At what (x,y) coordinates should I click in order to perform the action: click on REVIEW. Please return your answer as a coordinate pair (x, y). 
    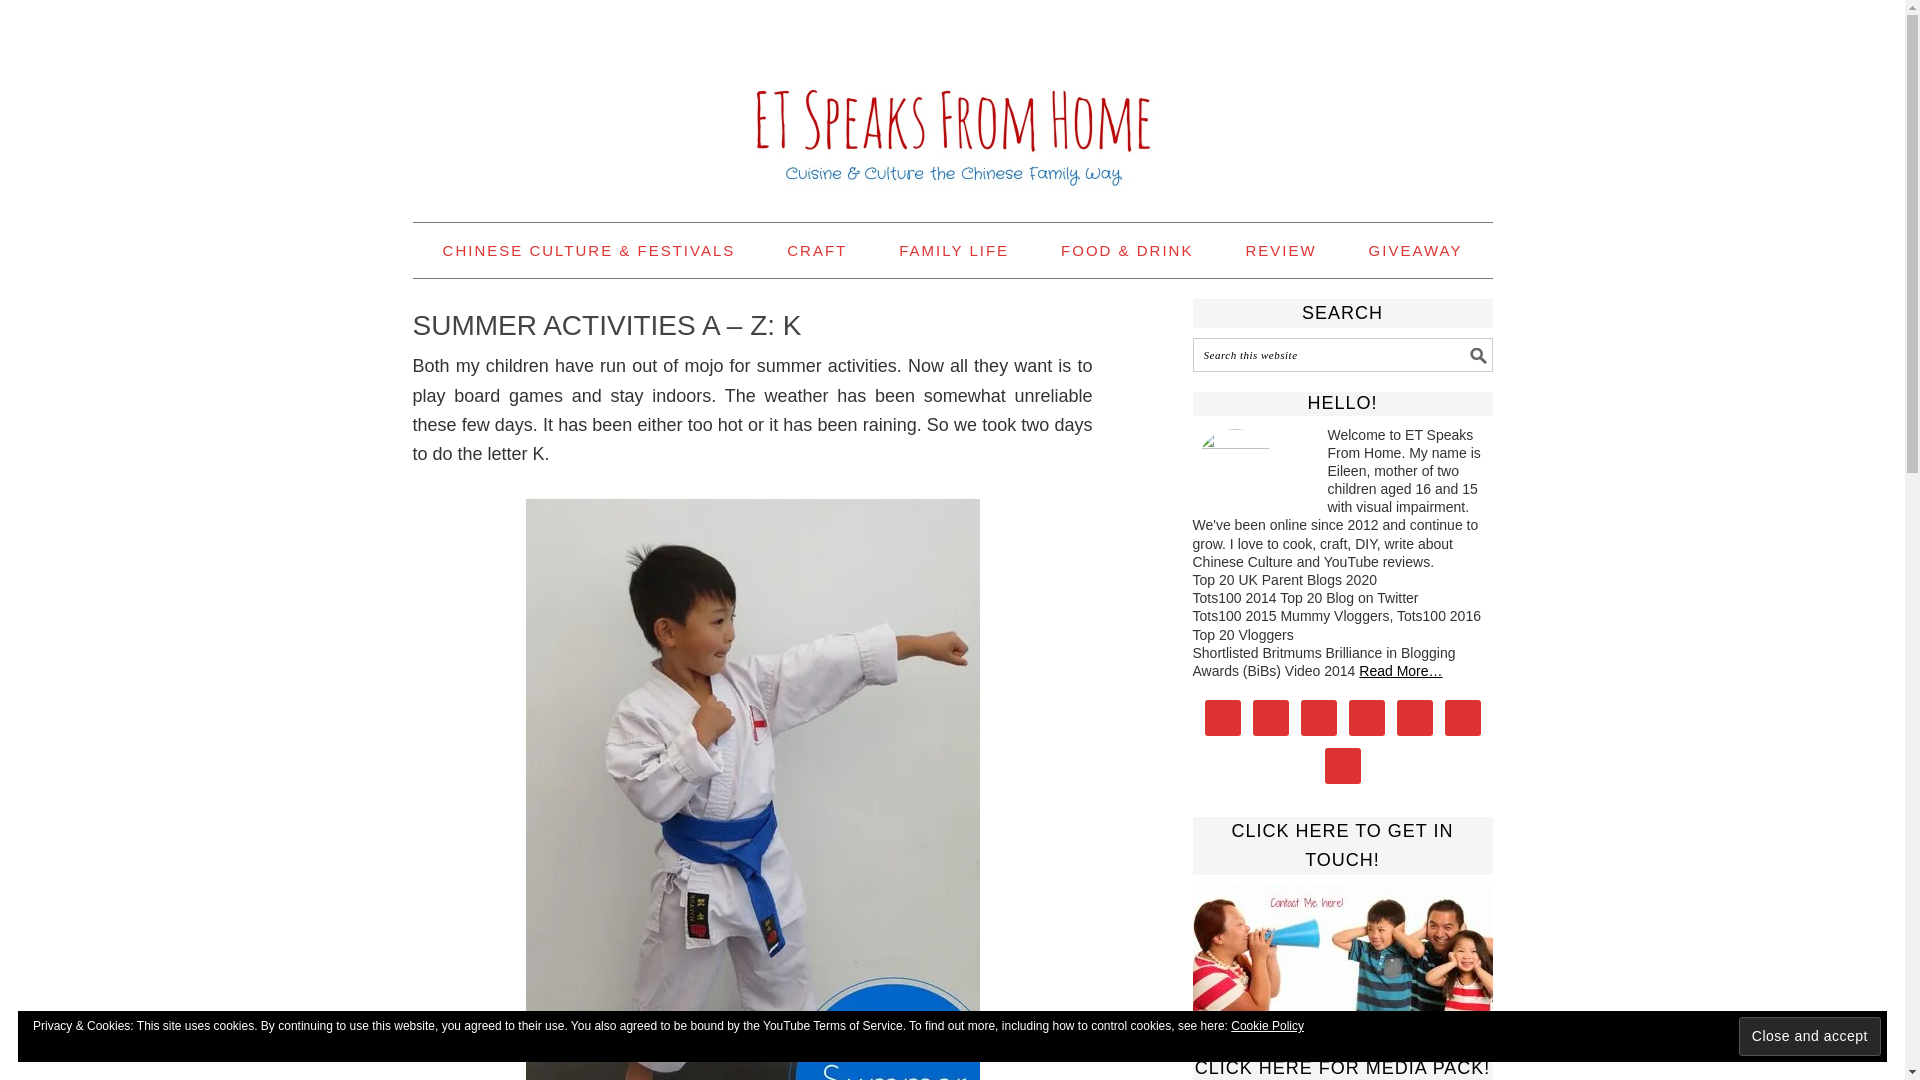
    Looking at the image, I should click on (1280, 250).